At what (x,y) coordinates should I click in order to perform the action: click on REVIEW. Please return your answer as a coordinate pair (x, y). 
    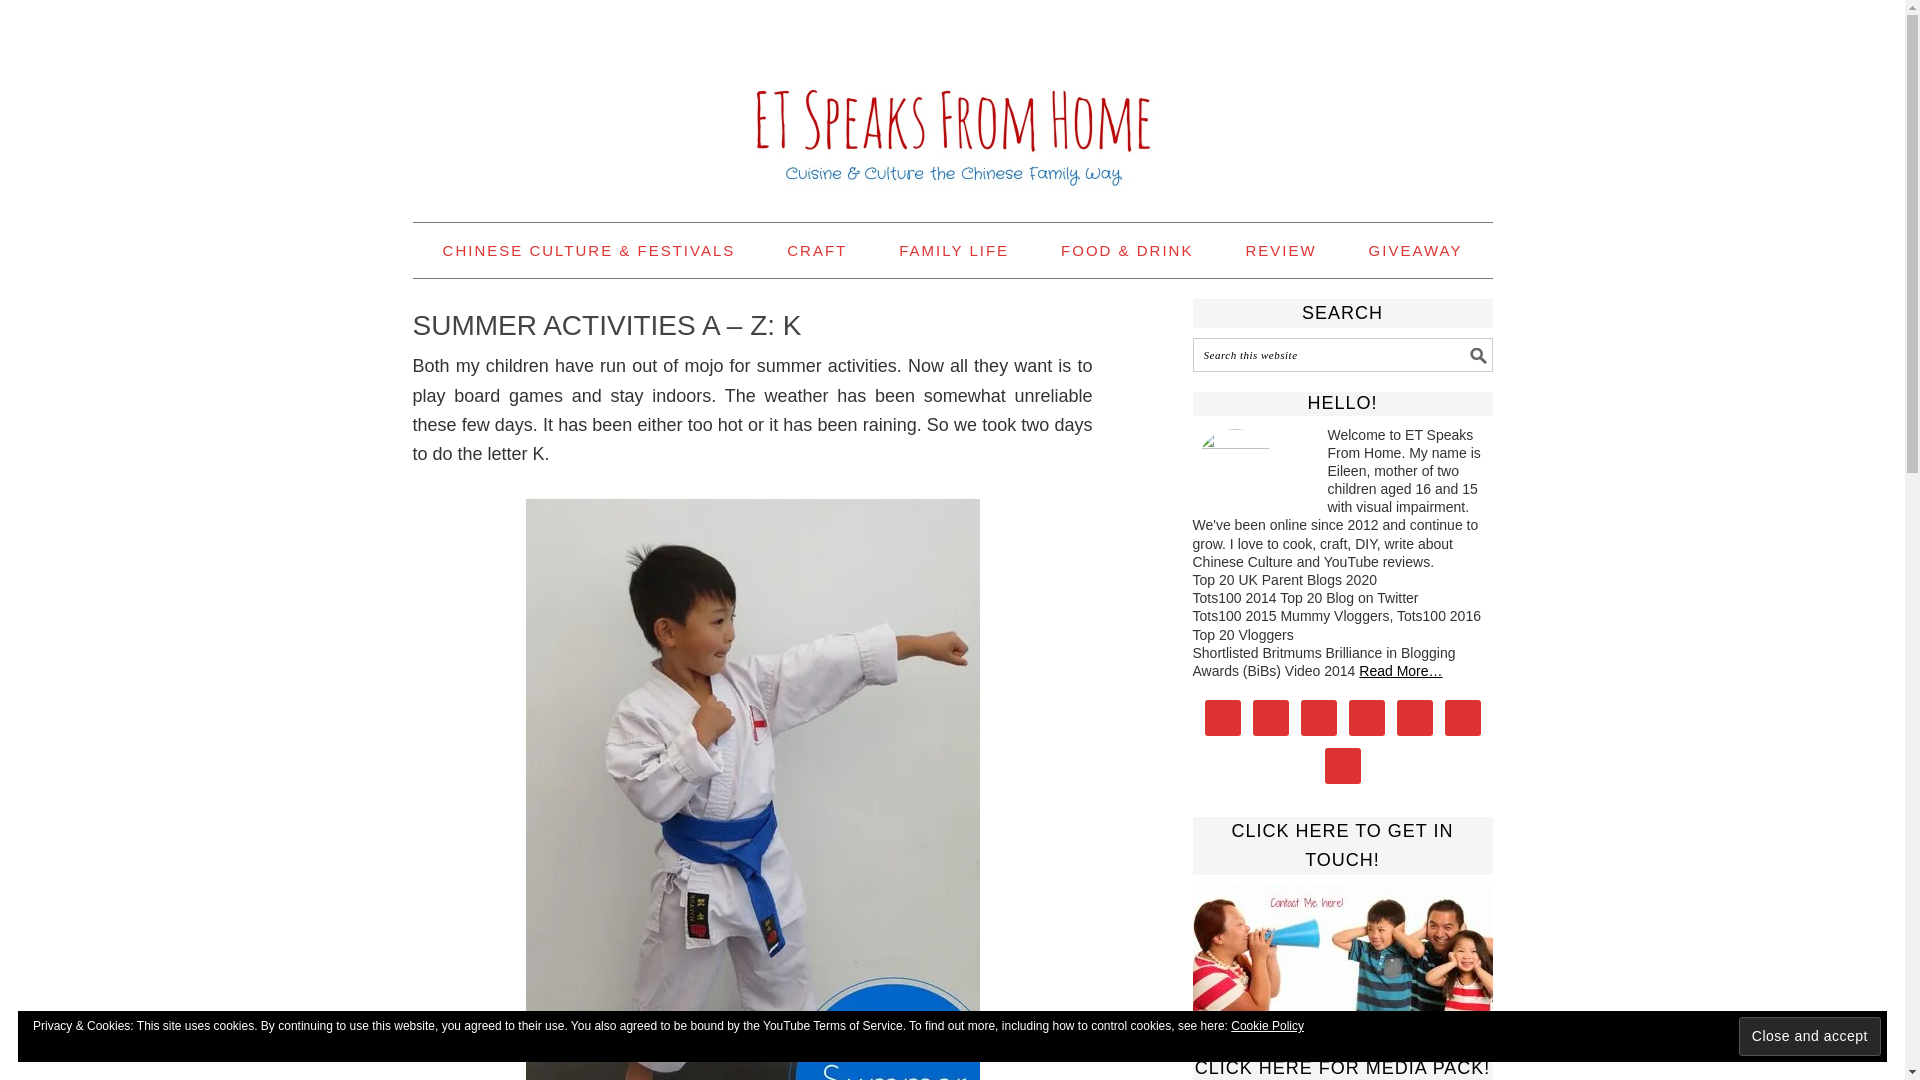
    Looking at the image, I should click on (1280, 250).